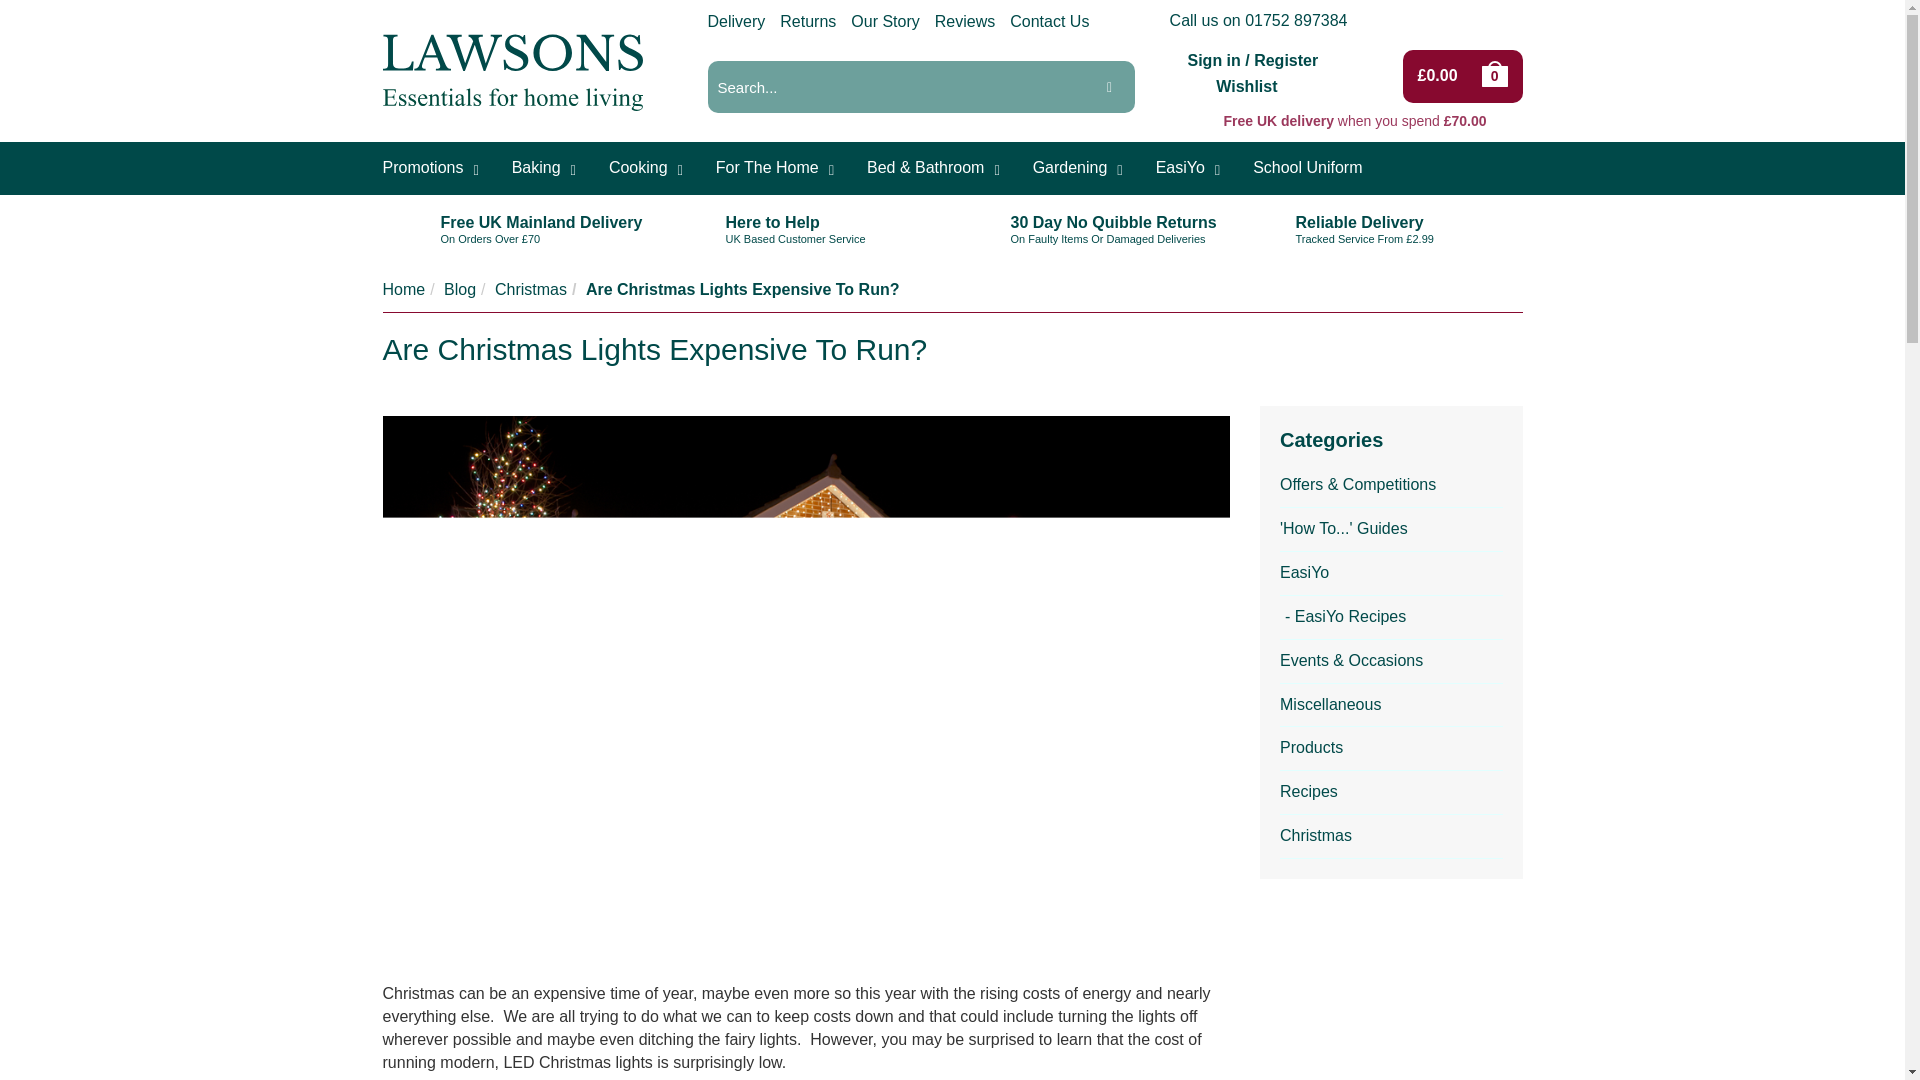 This screenshot has width=1920, height=1080. Describe the element at coordinates (460, 289) in the screenshot. I see `Blog` at that location.